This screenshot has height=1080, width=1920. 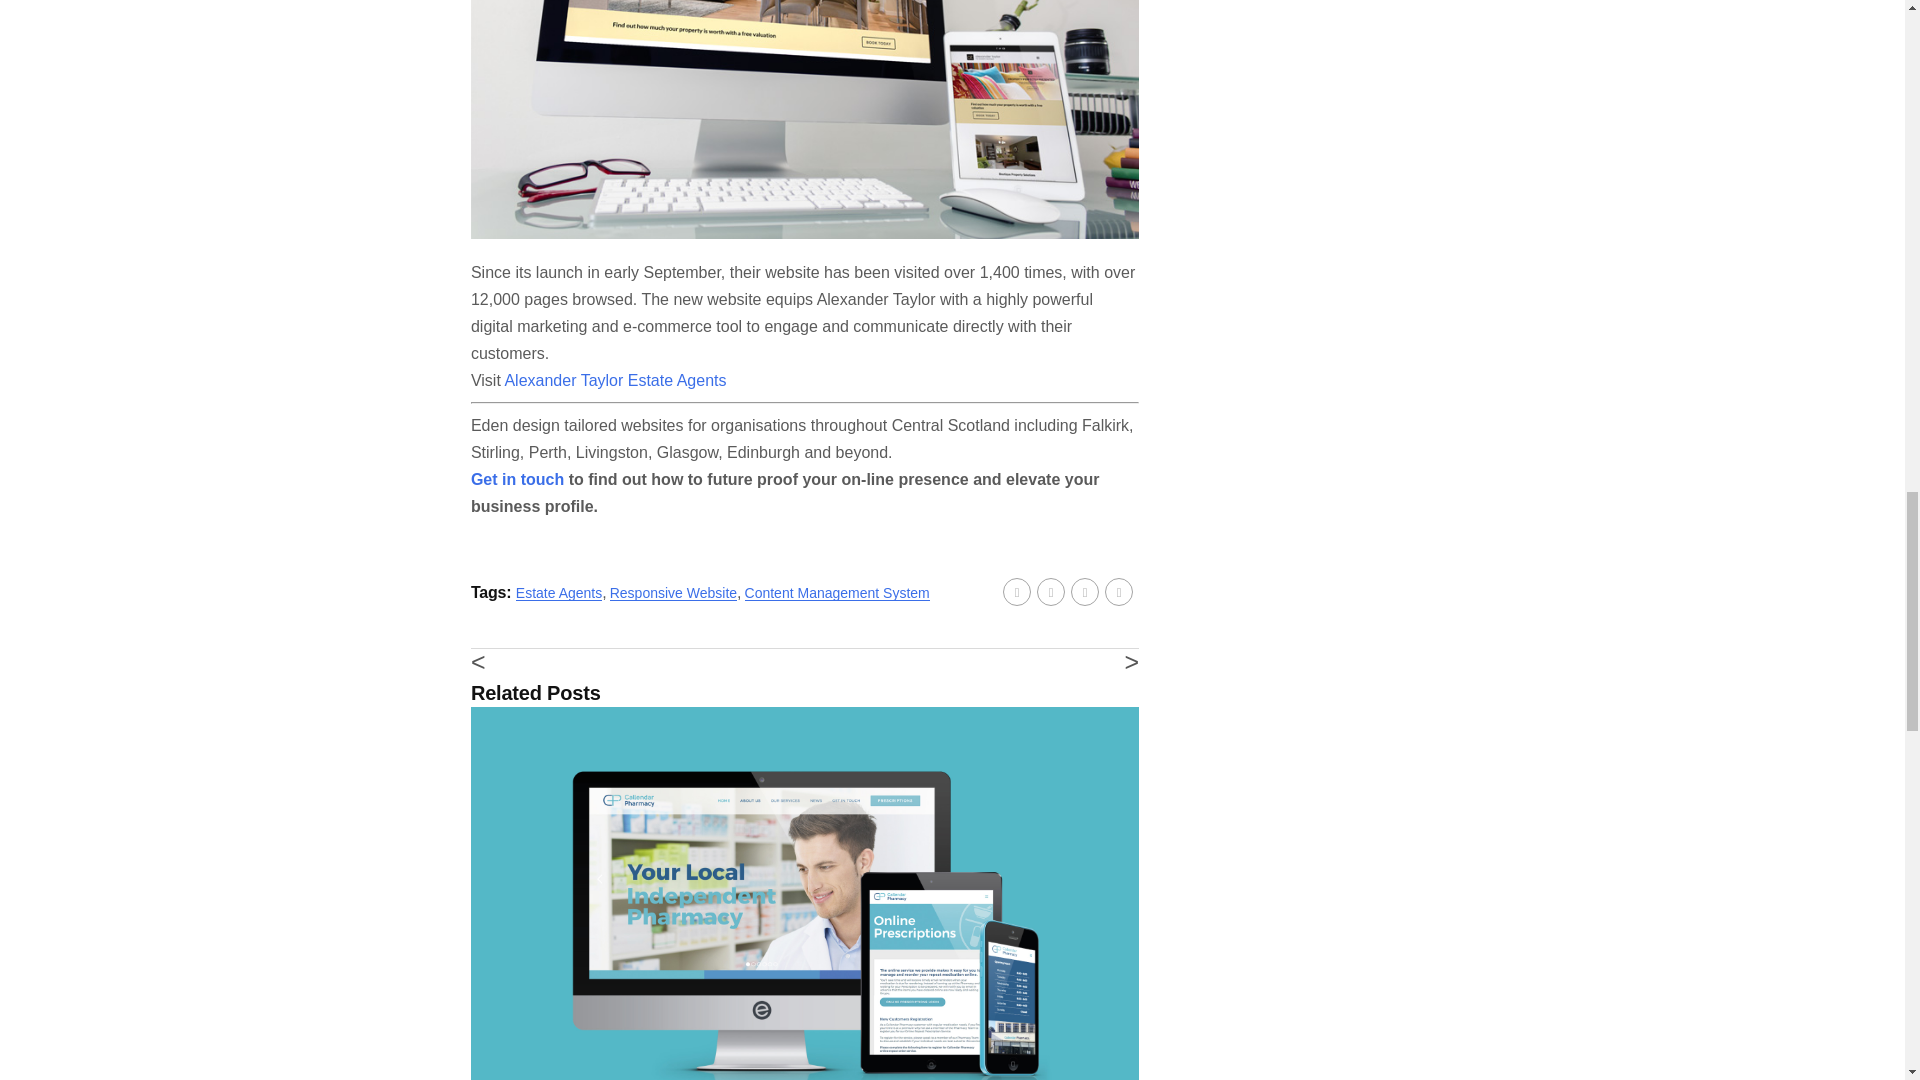 I want to click on Content Management System, so click(x=836, y=592).